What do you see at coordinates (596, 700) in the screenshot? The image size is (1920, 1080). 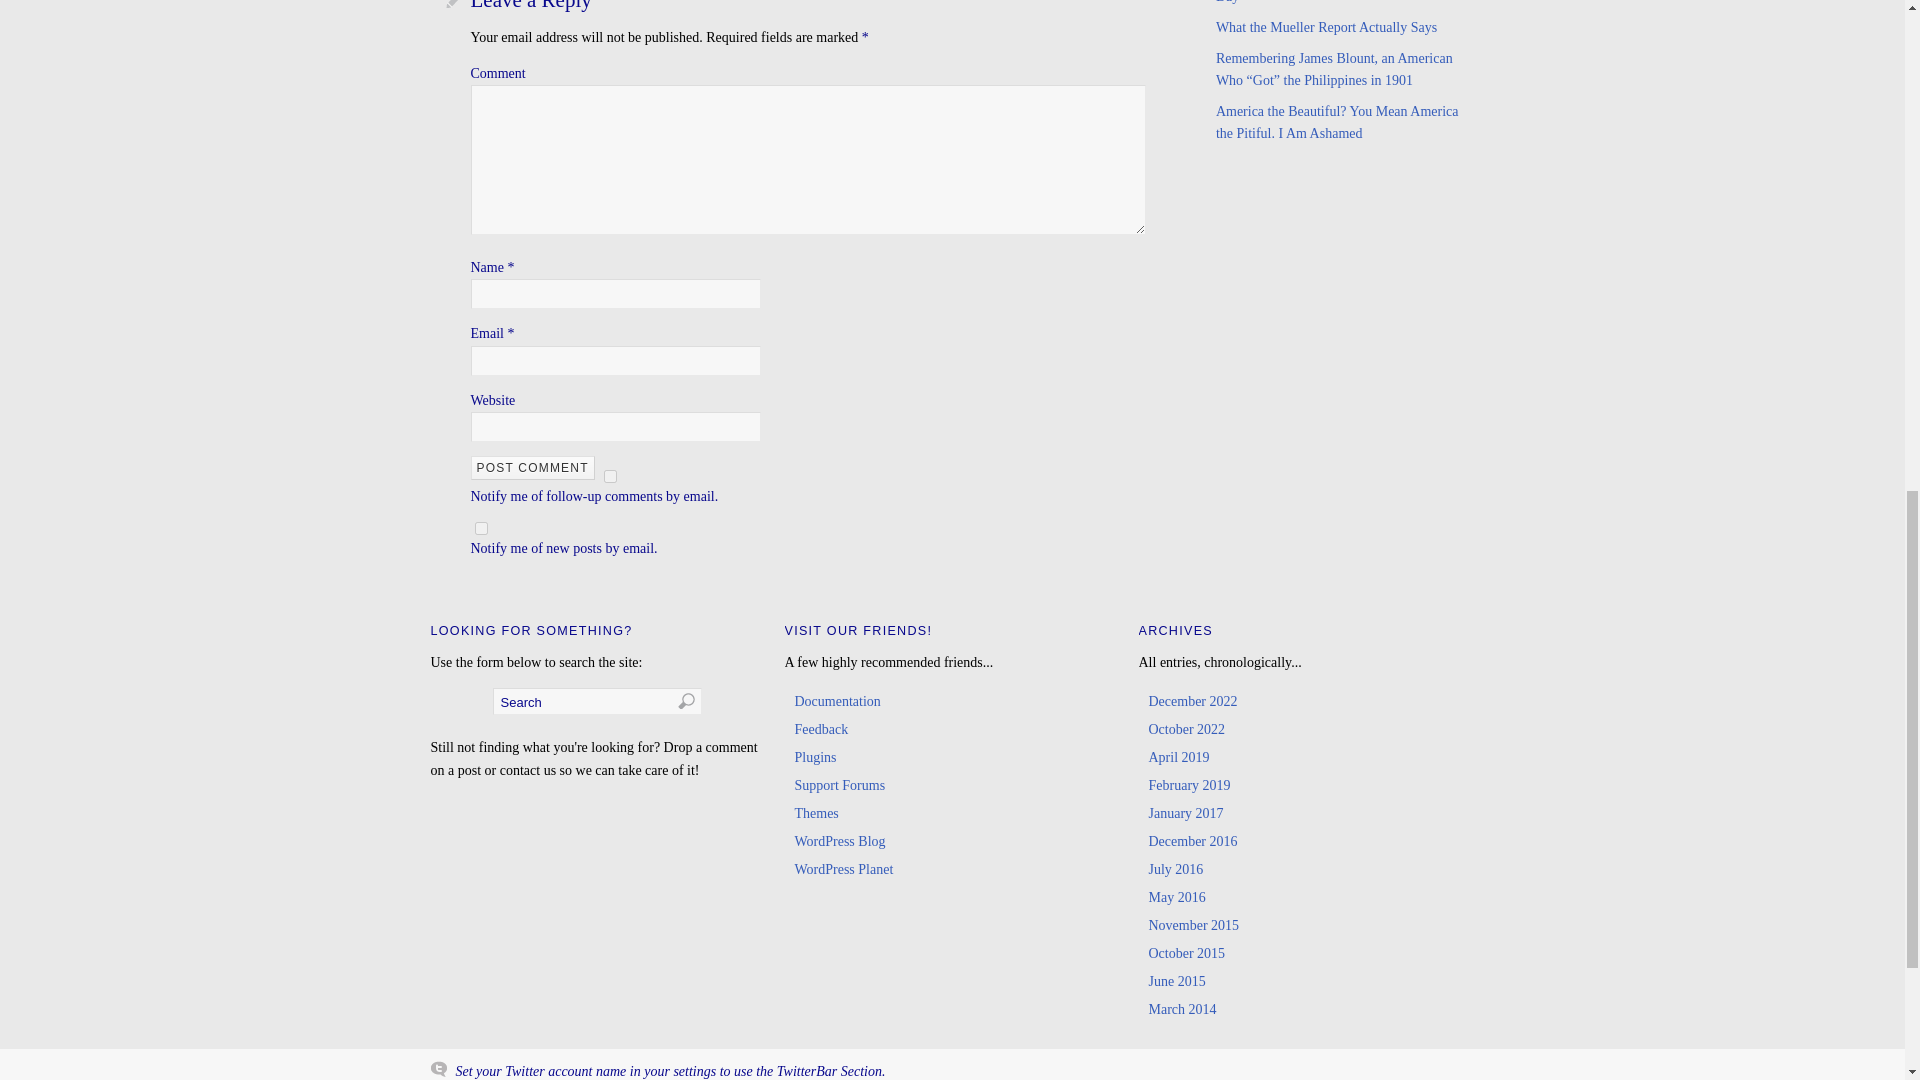 I see `Search` at bounding box center [596, 700].